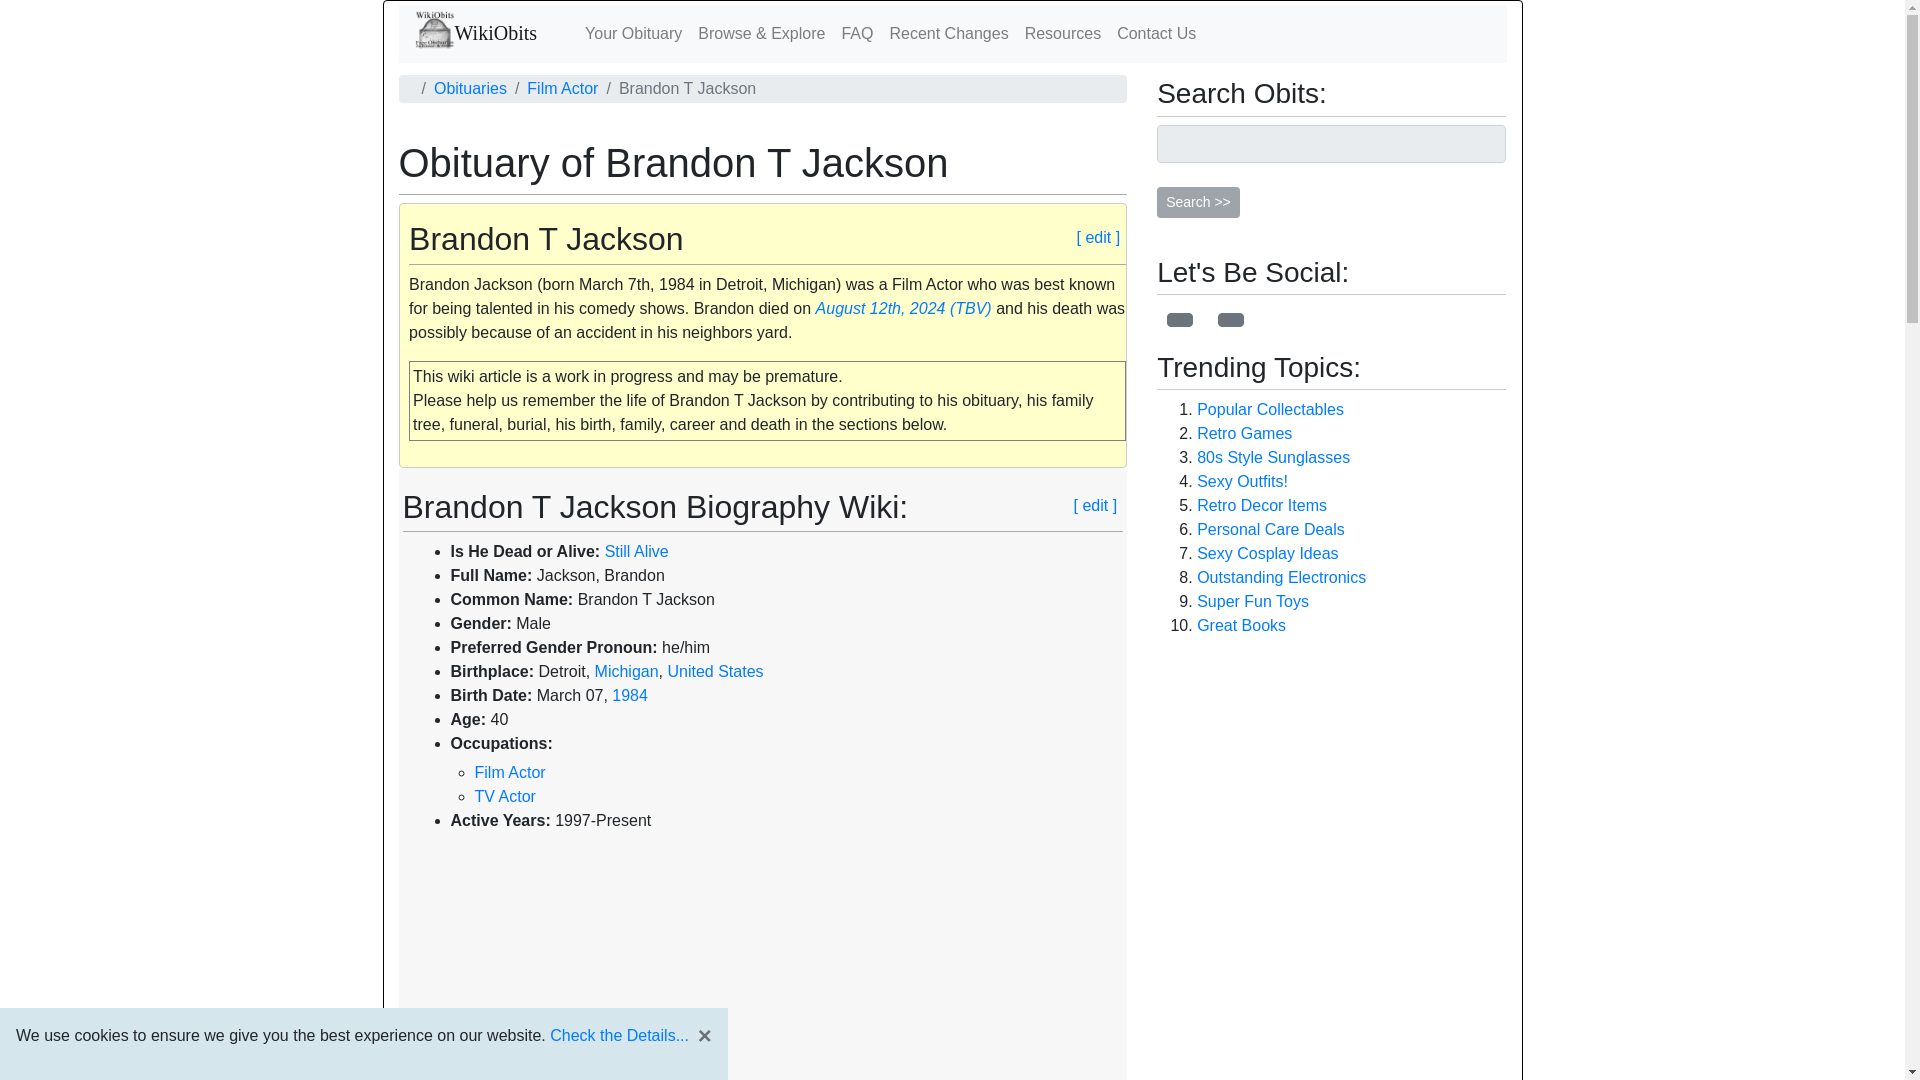 The width and height of the screenshot is (1920, 1080). Describe the element at coordinates (619, 1036) in the screenshot. I see `Check the Details...` at that location.